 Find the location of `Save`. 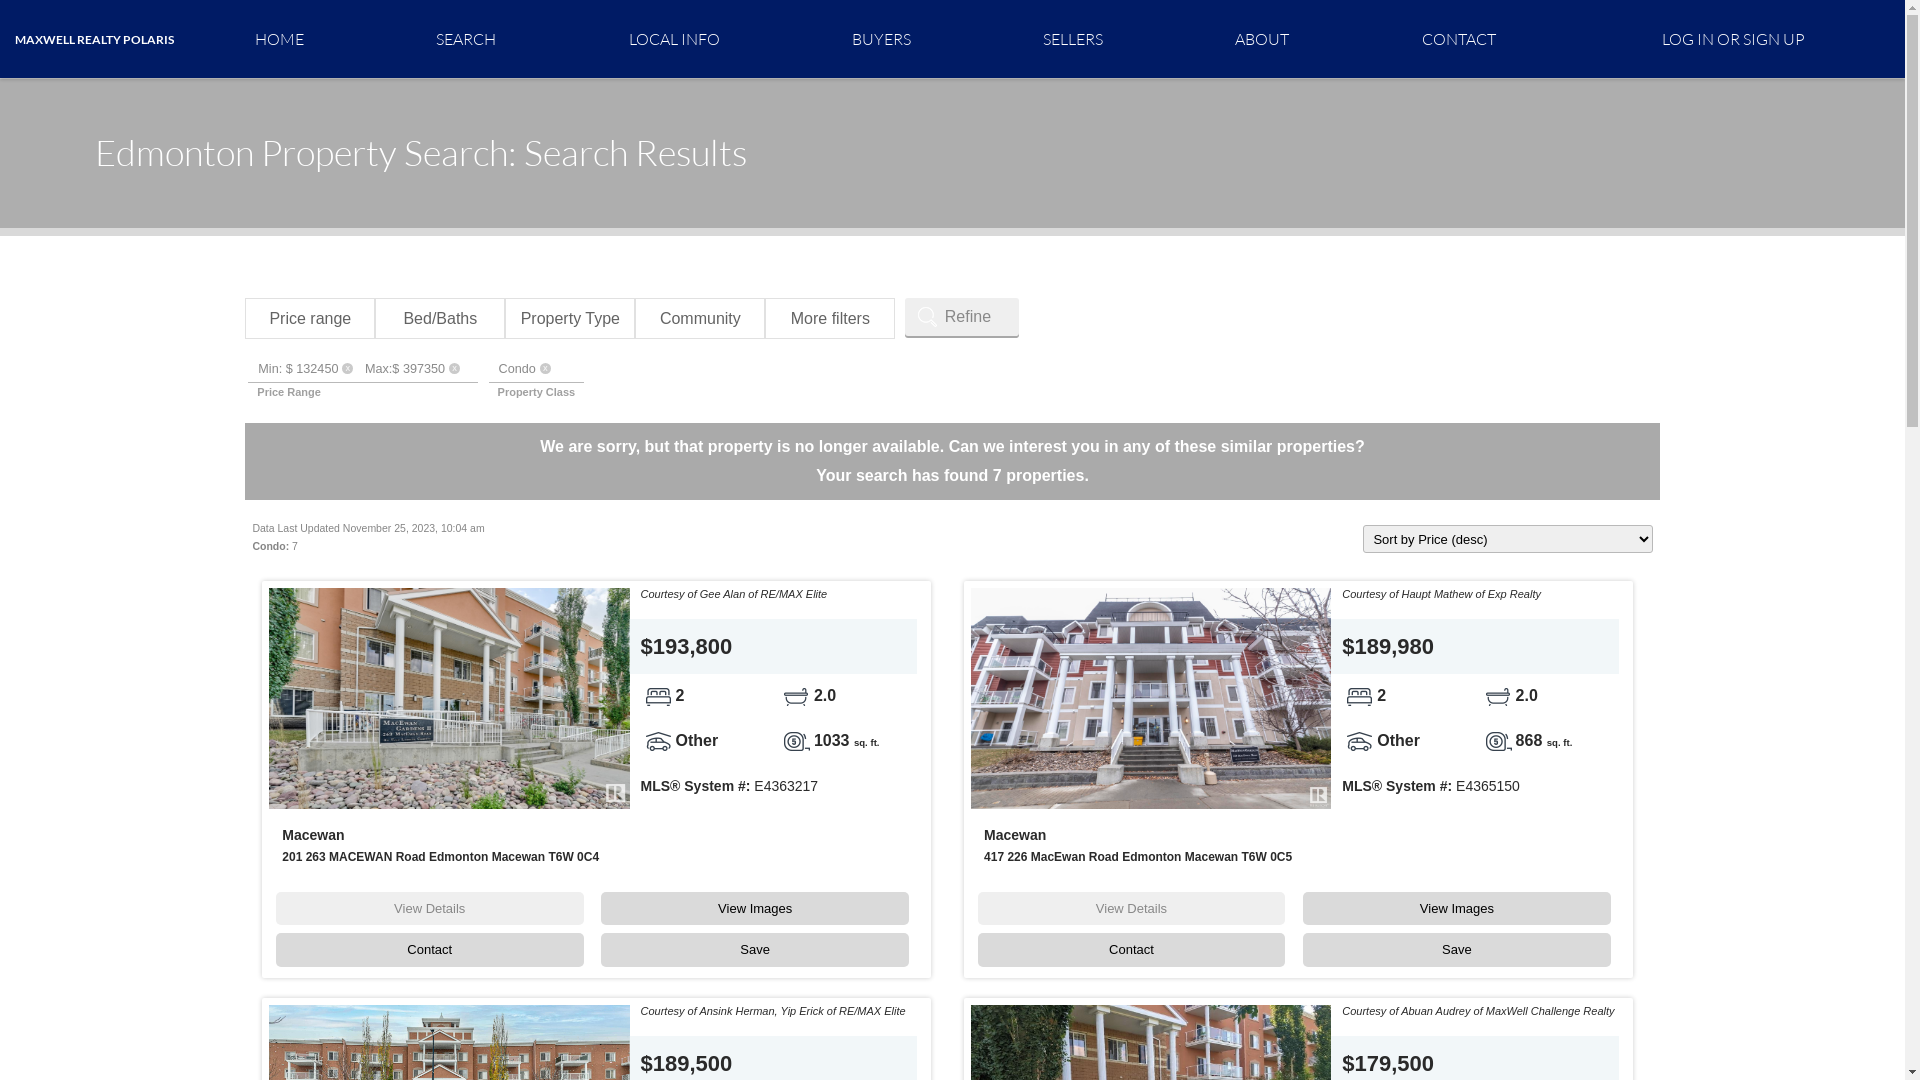

Save is located at coordinates (1456, 948).